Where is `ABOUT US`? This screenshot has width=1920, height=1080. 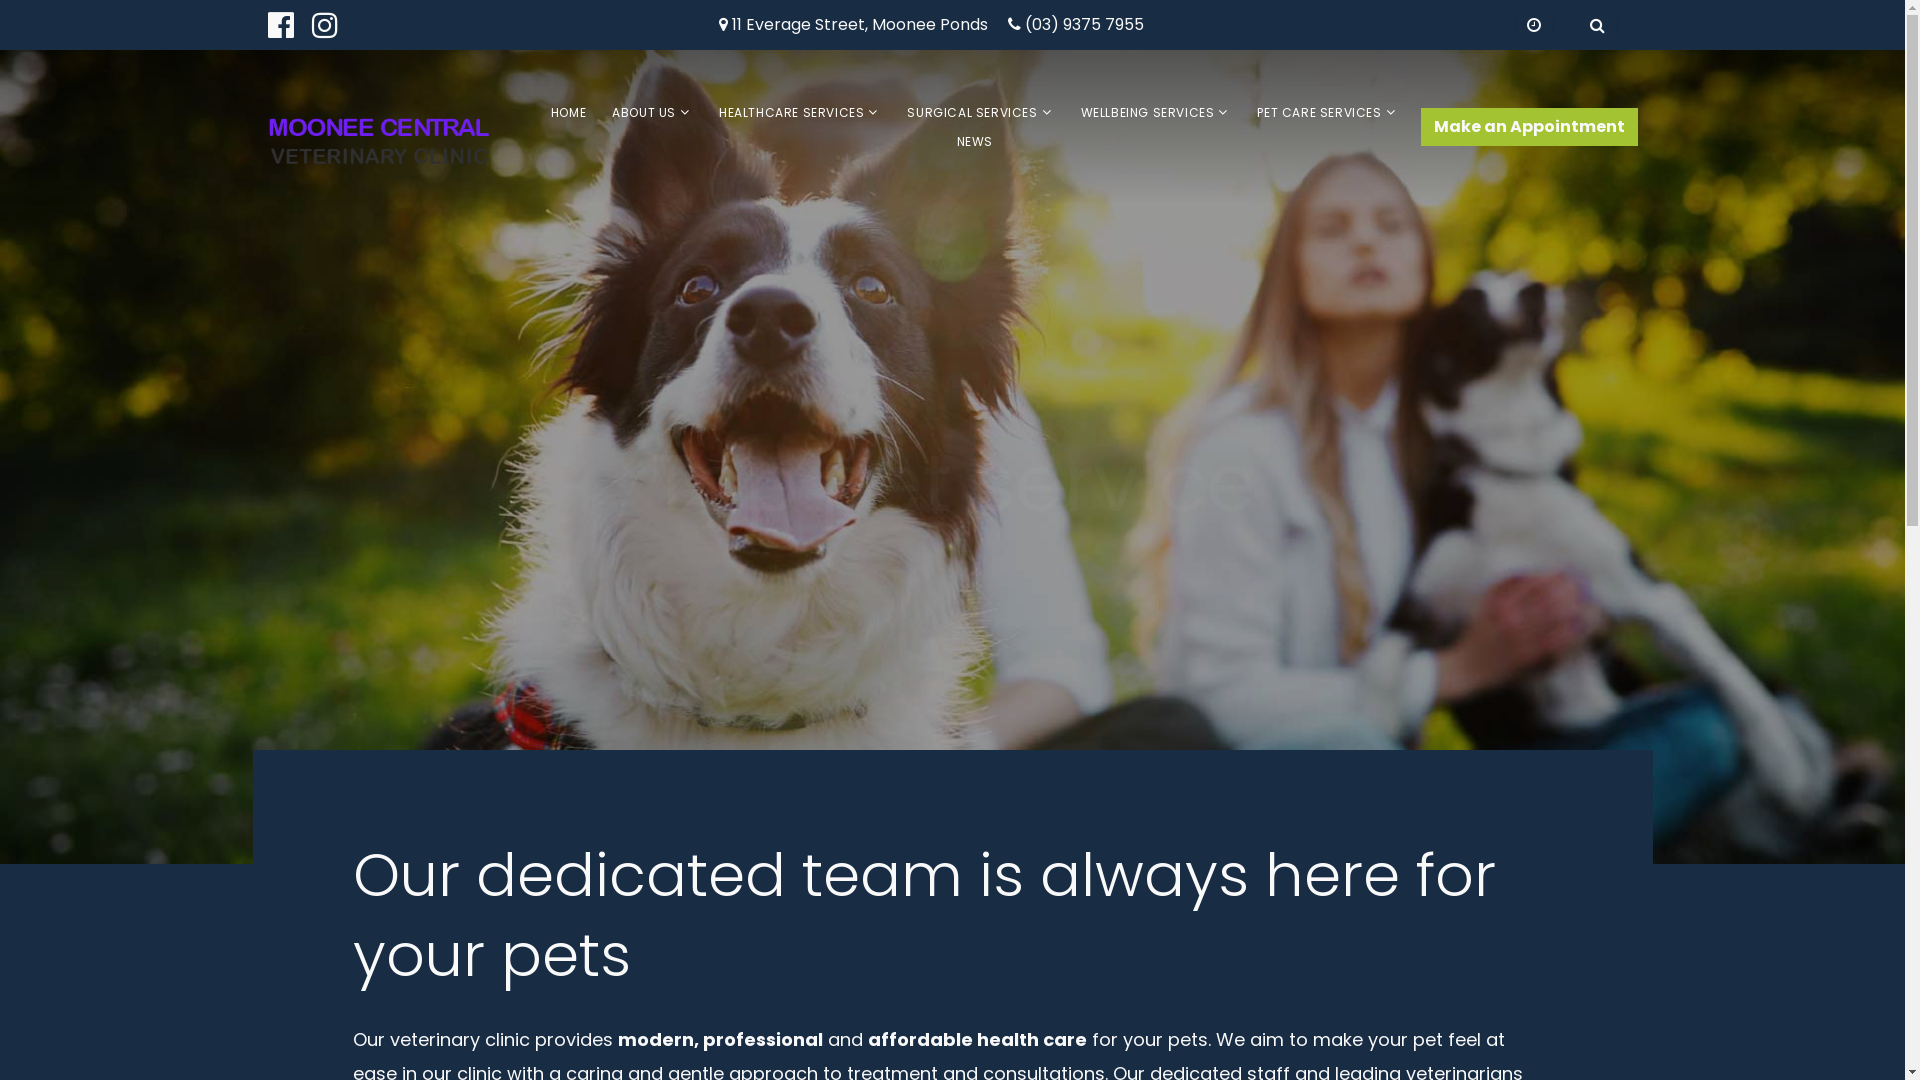 ABOUT US is located at coordinates (644, 112).